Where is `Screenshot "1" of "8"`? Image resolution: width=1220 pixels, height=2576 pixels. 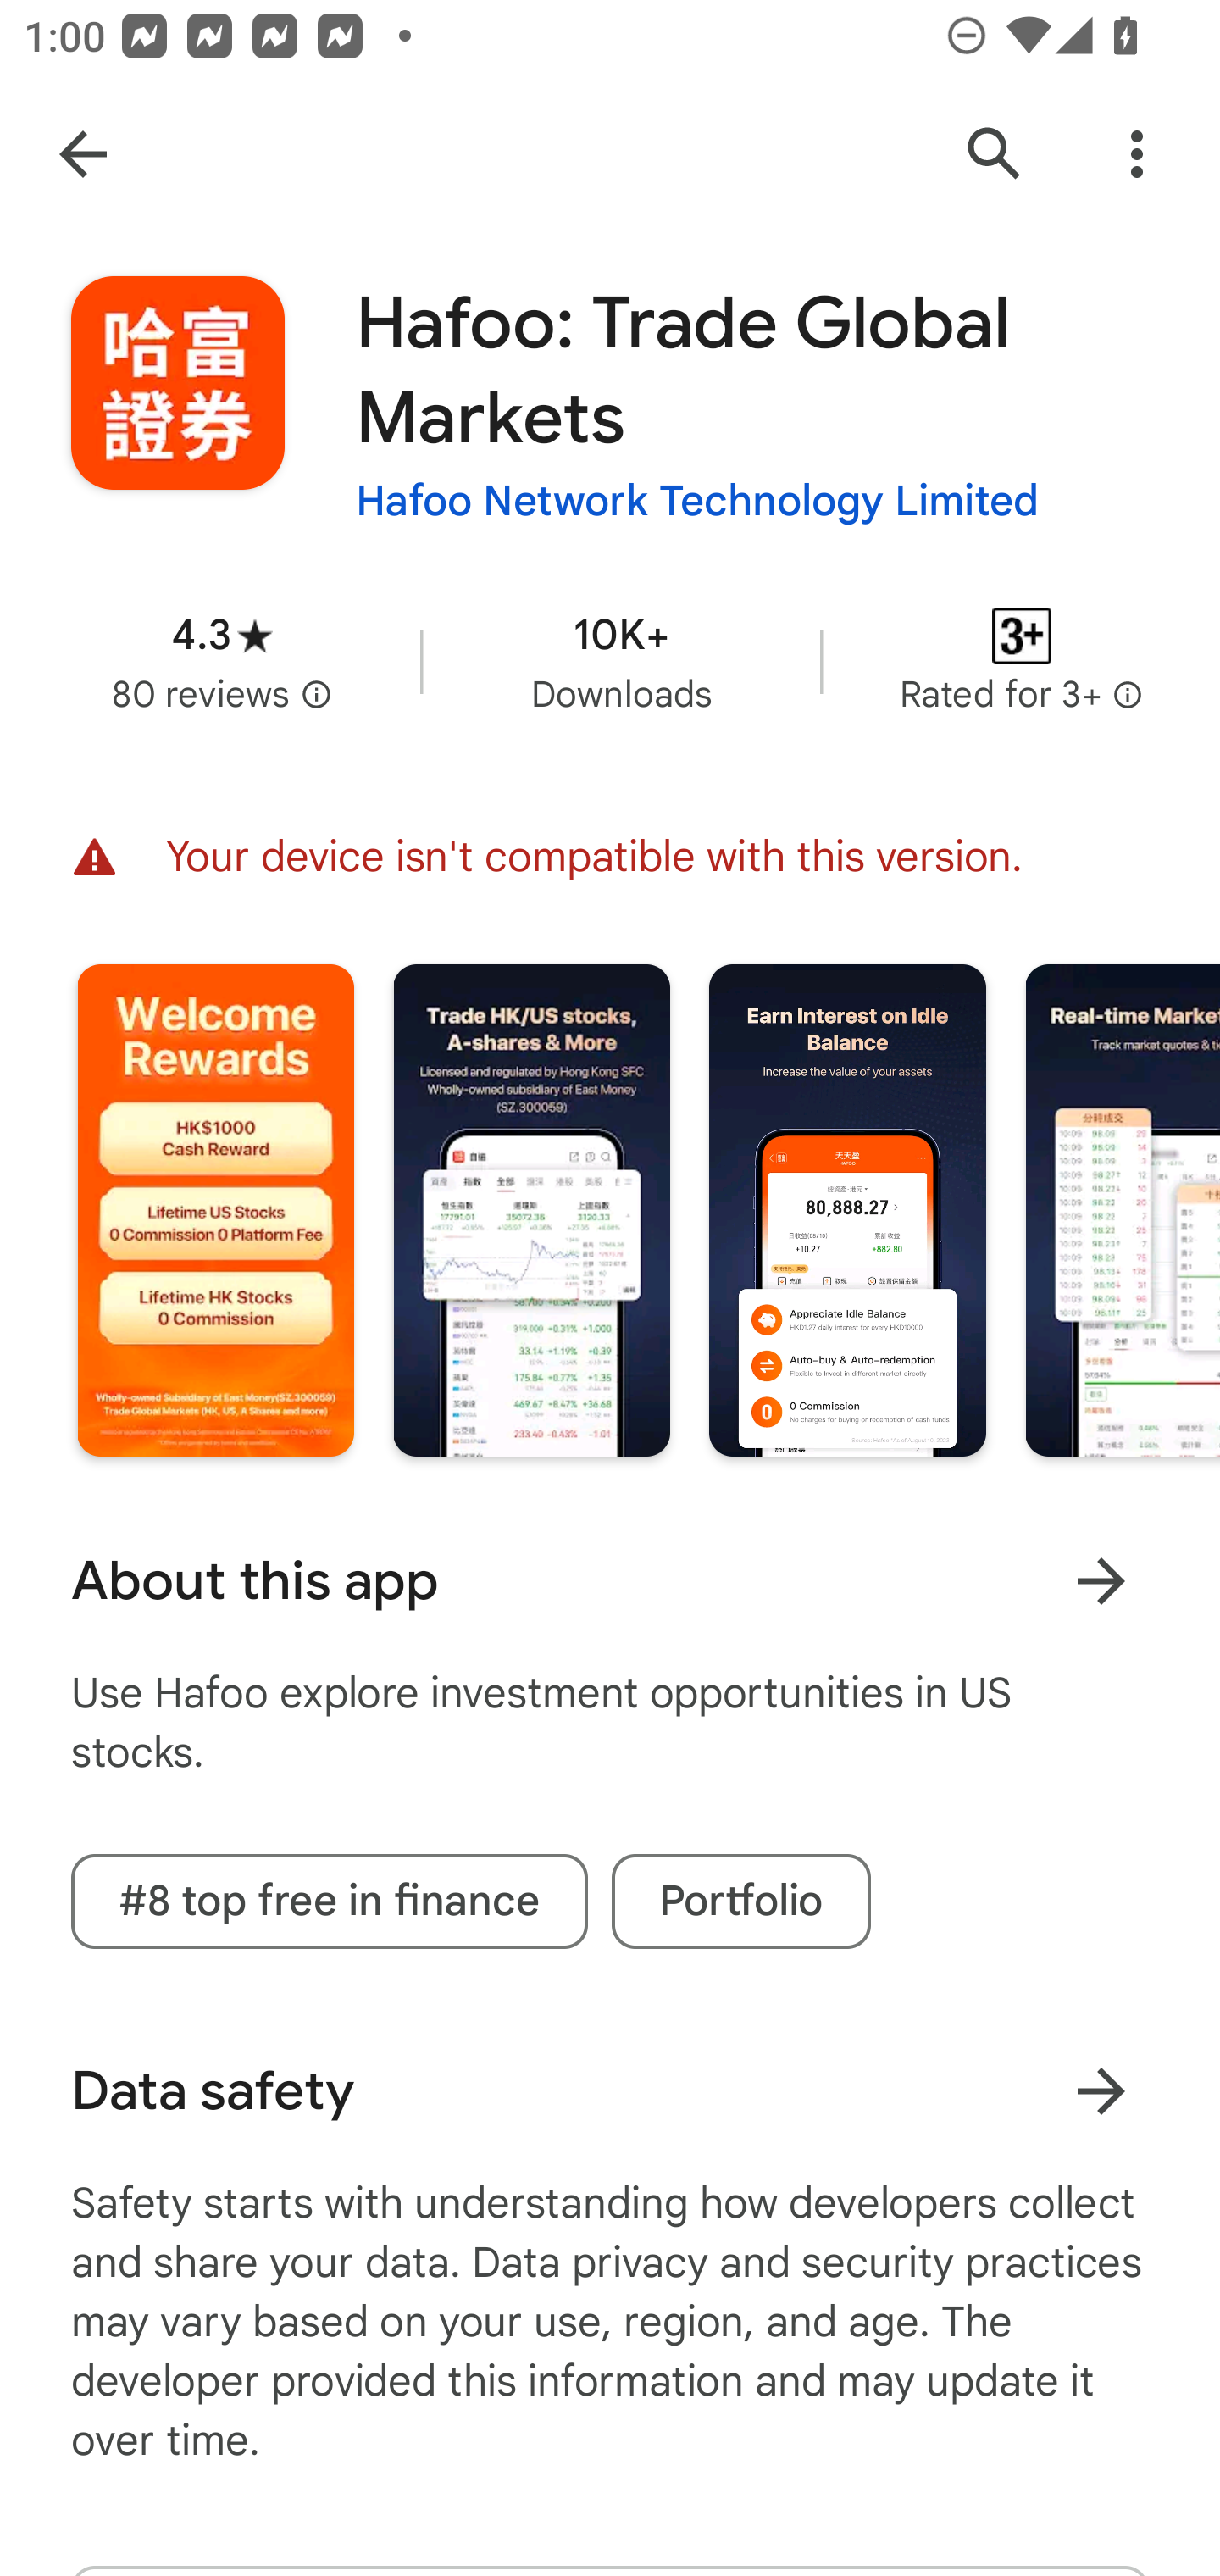
Screenshot "1" of "8" is located at coordinates (215, 1208).